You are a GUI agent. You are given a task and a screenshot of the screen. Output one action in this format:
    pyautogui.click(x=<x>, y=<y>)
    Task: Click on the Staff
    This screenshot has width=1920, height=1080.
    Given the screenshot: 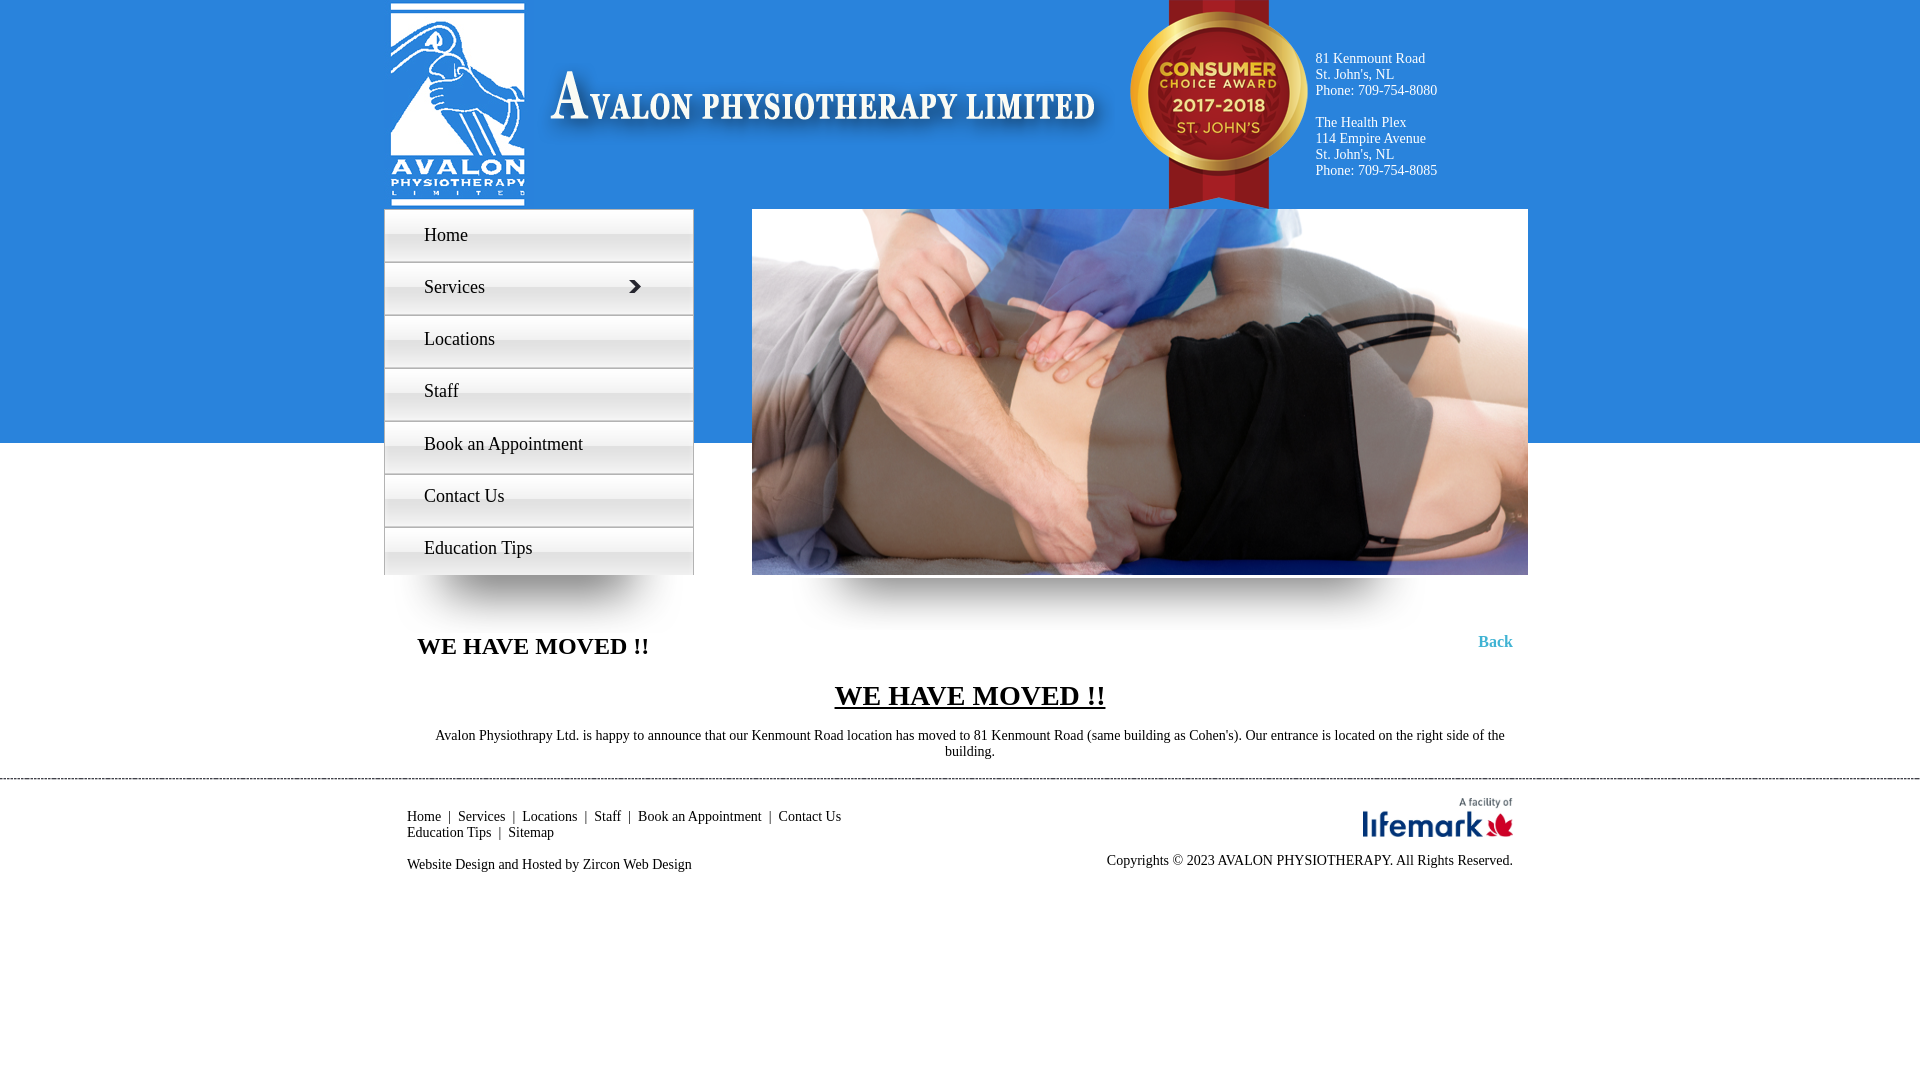 What is the action you would take?
    pyautogui.click(x=436, y=392)
    